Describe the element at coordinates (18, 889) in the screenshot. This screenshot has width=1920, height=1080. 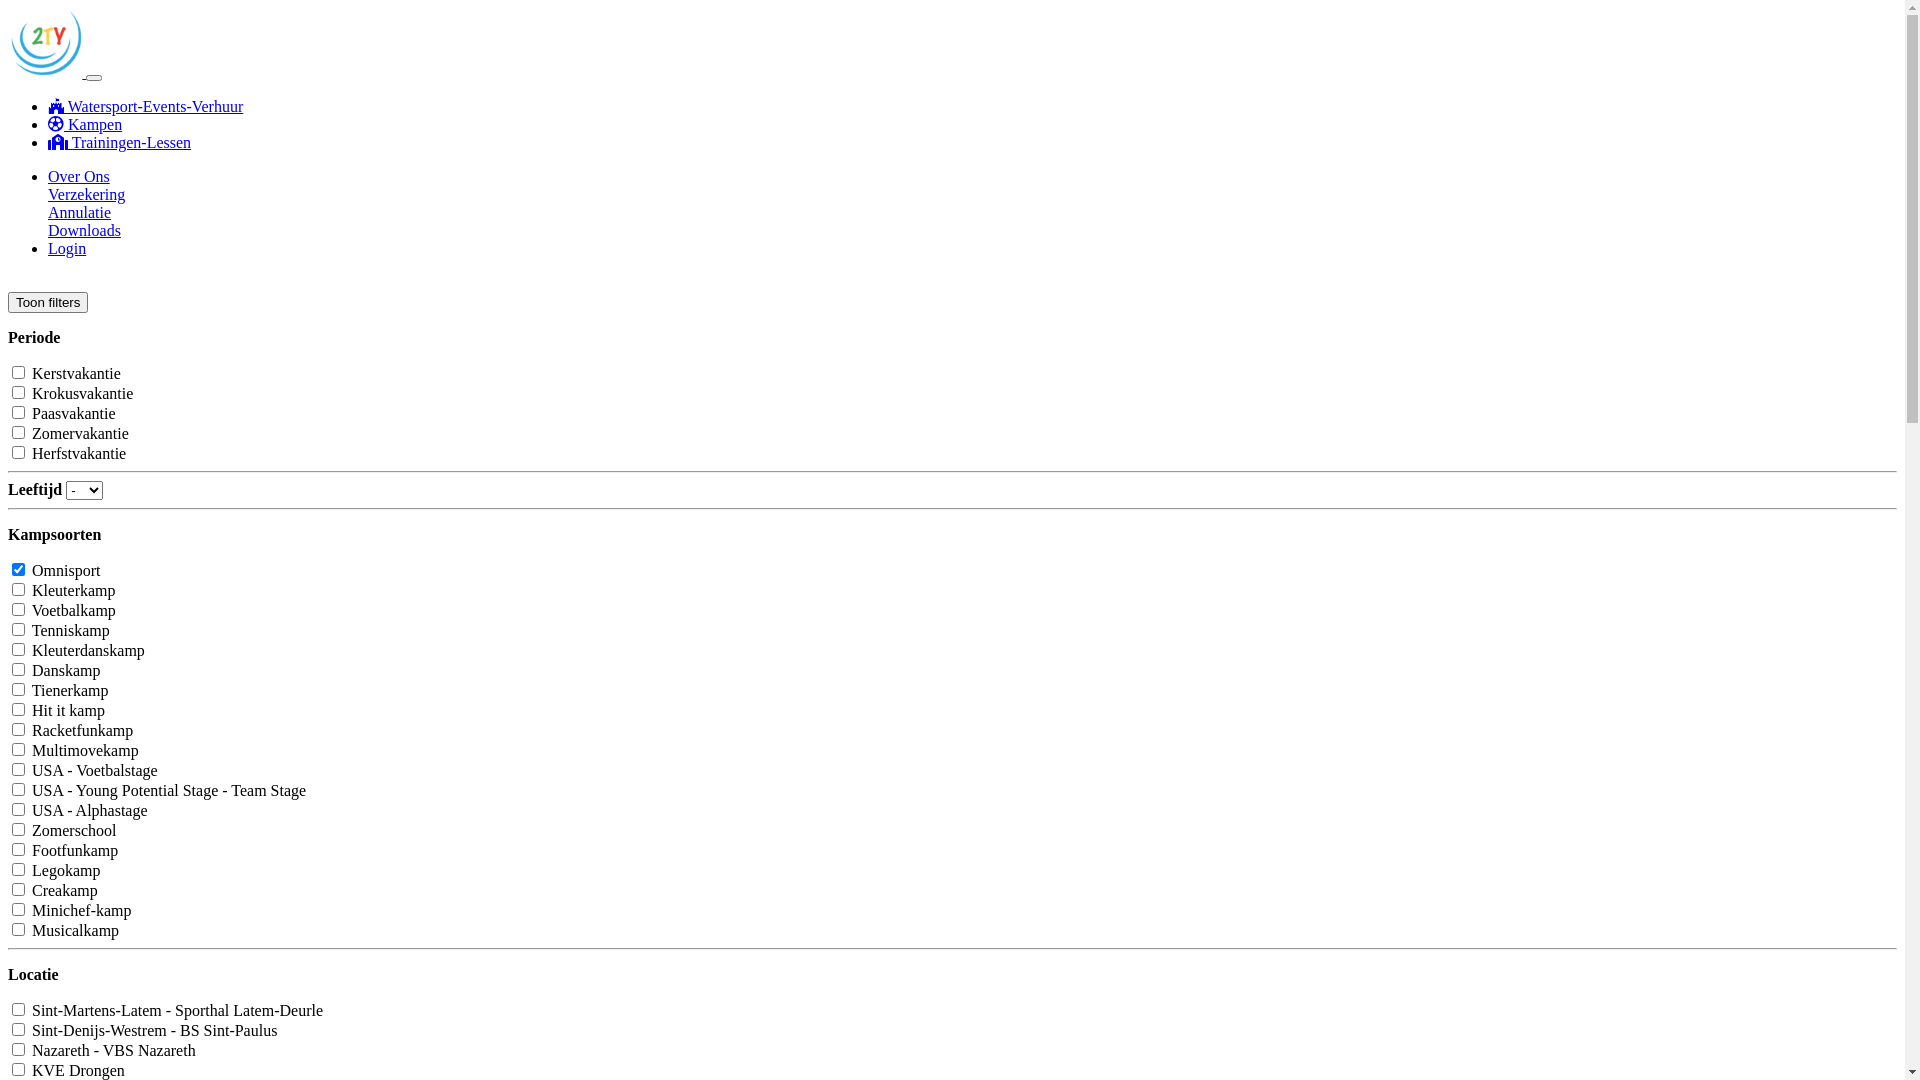
I see `on` at that location.